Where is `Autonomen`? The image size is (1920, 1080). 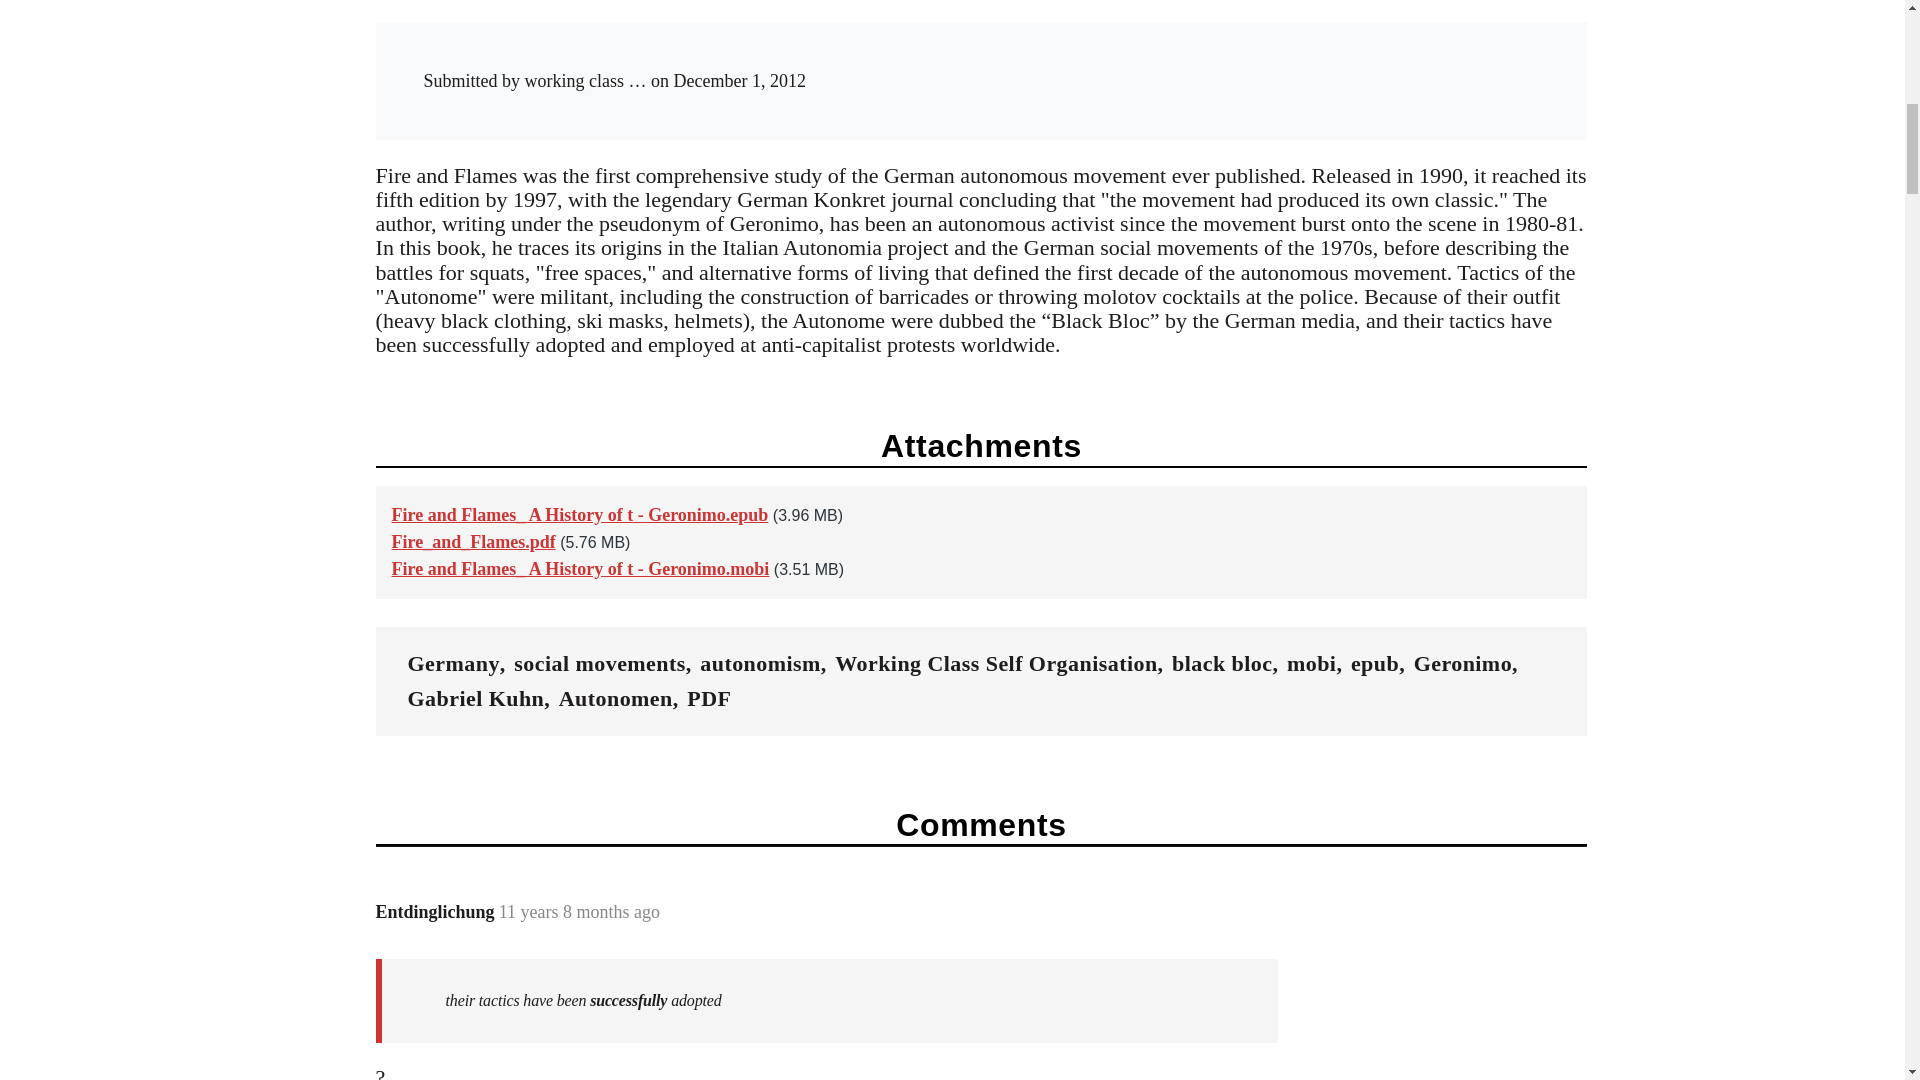 Autonomen is located at coordinates (616, 698).